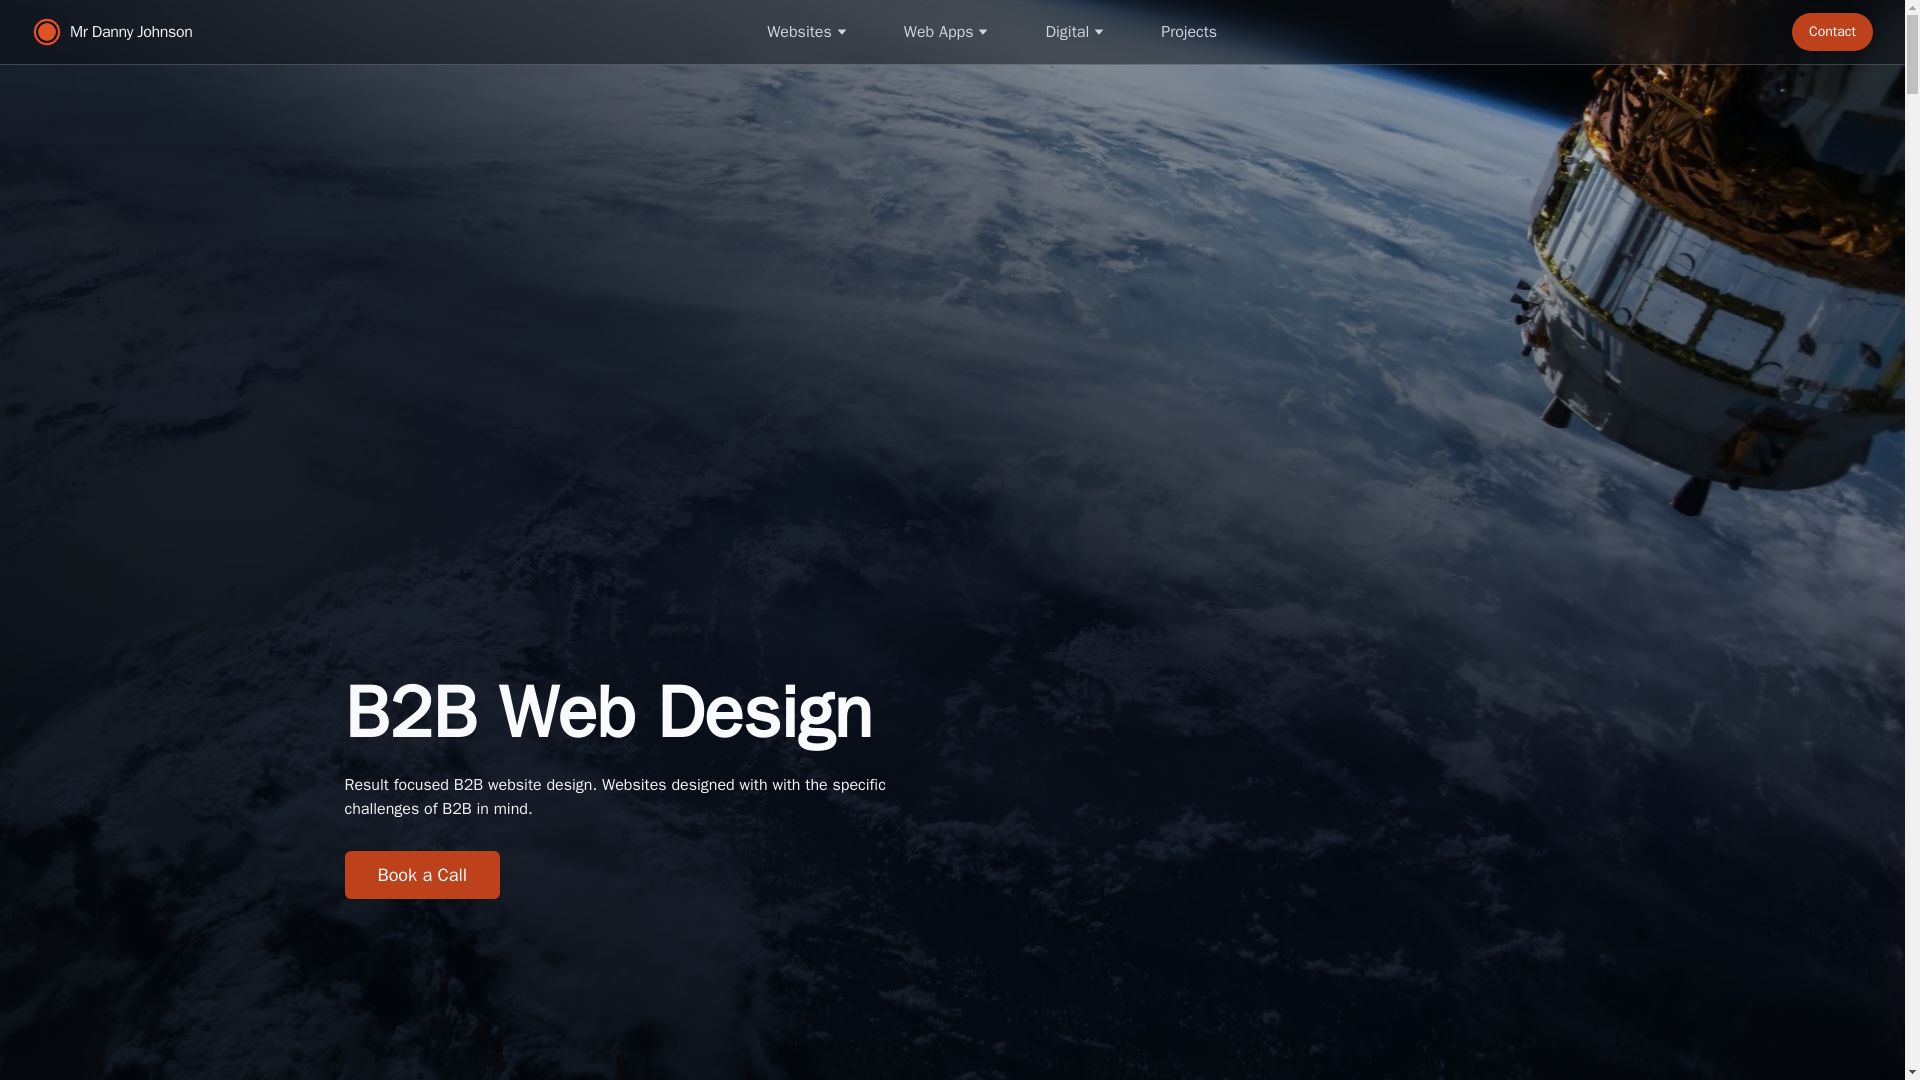 This screenshot has width=1920, height=1080. Describe the element at coordinates (421, 874) in the screenshot. I see `Book a Call` at that location.